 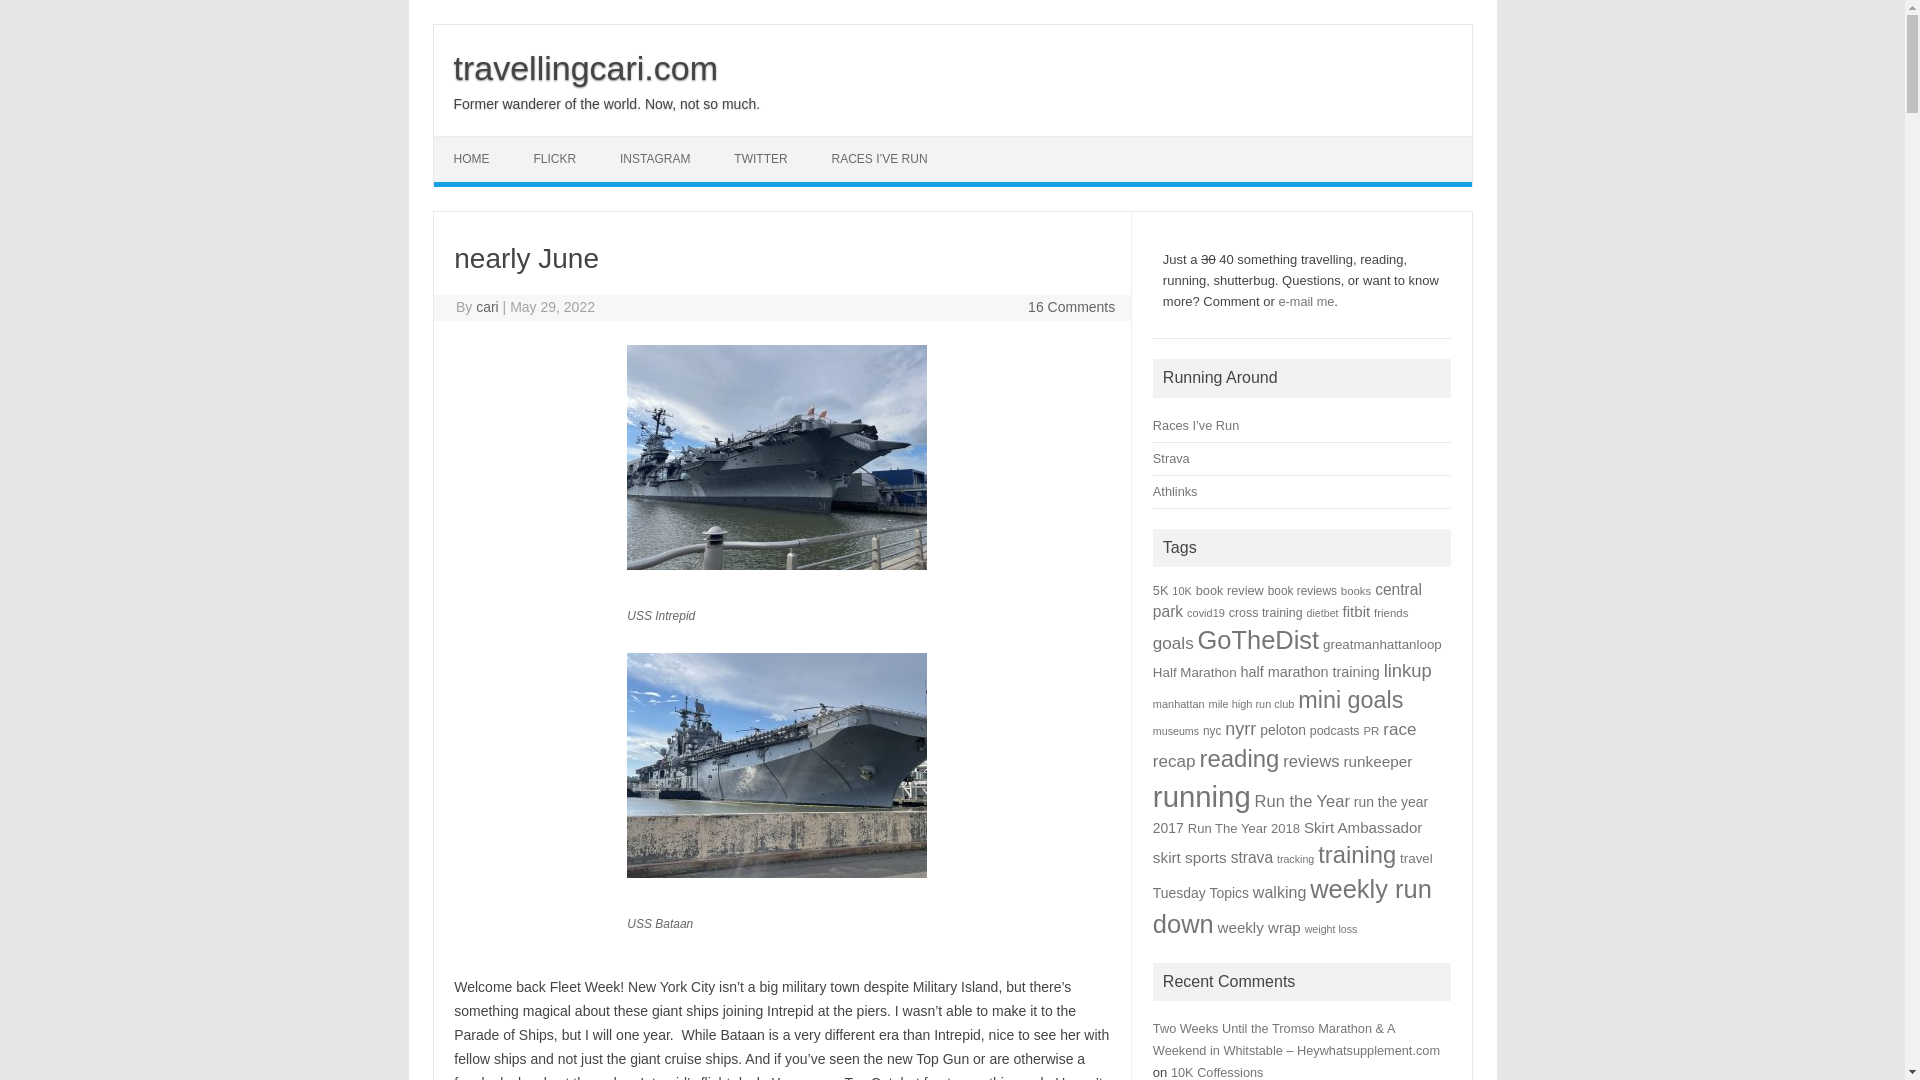 I want to click on HOME, so click(x=472, y=159).